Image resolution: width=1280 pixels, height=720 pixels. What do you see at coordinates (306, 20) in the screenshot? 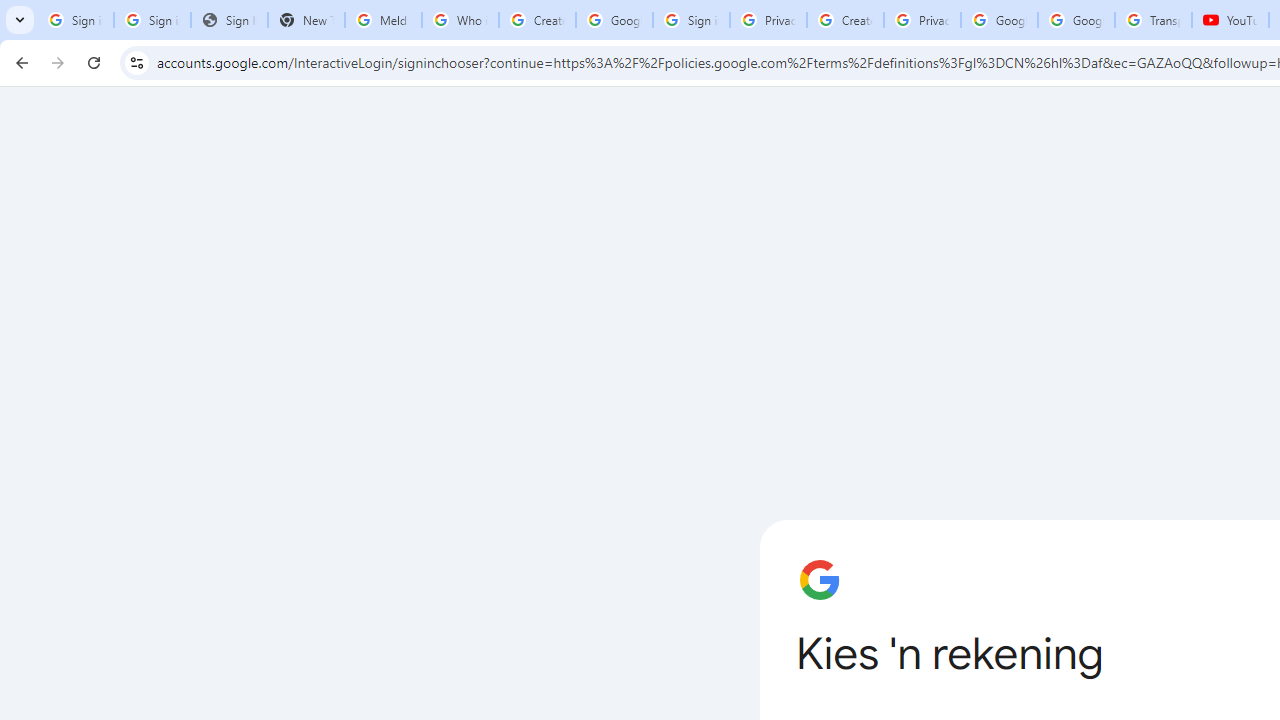
I see `New Tab` at bounding box center [306, 20].